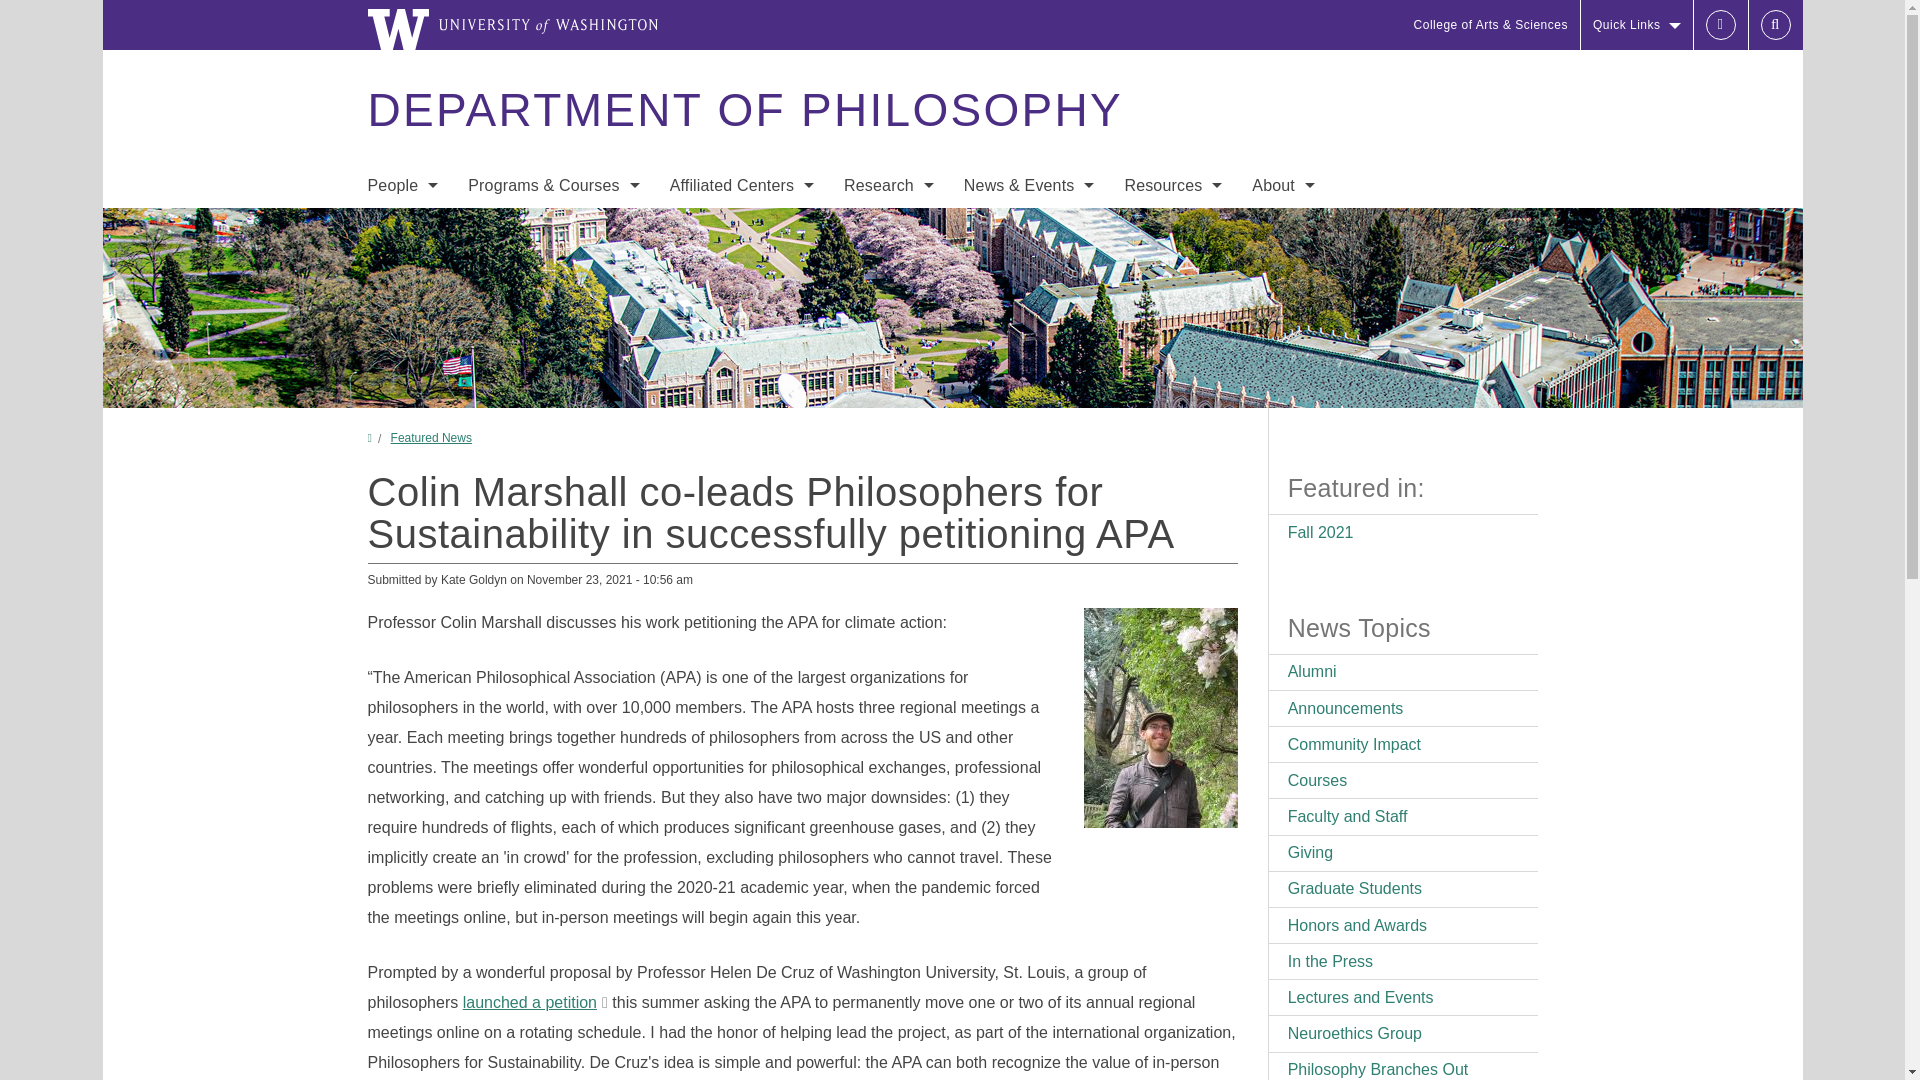 This screenshot has height=1080, width=1920. What do you see at coordinates (744, 110) in the screenshot?
I see `DEPARTMENT OF PHILOSOPHY` at bounding box center [744, 110].